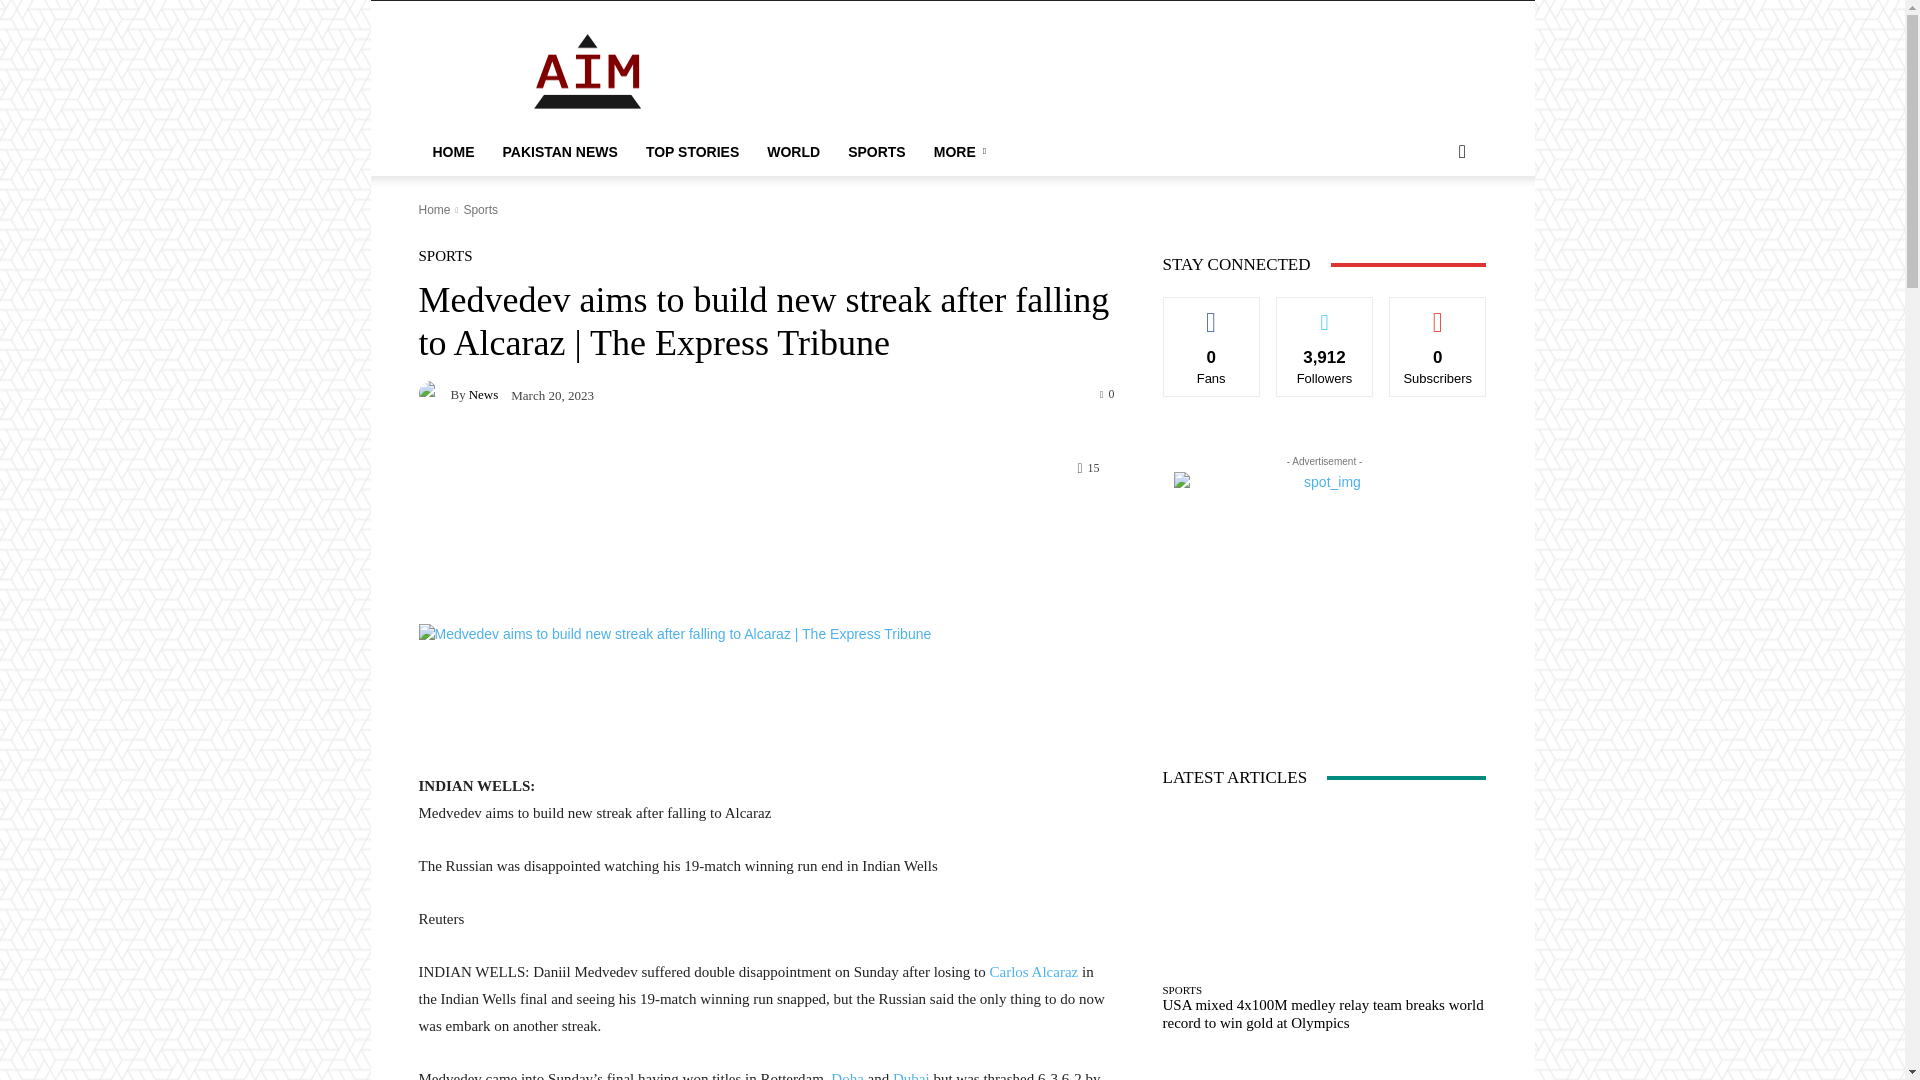 This screenshot has height=1080, width=1920. I want to click on Home, so click(434, 210).